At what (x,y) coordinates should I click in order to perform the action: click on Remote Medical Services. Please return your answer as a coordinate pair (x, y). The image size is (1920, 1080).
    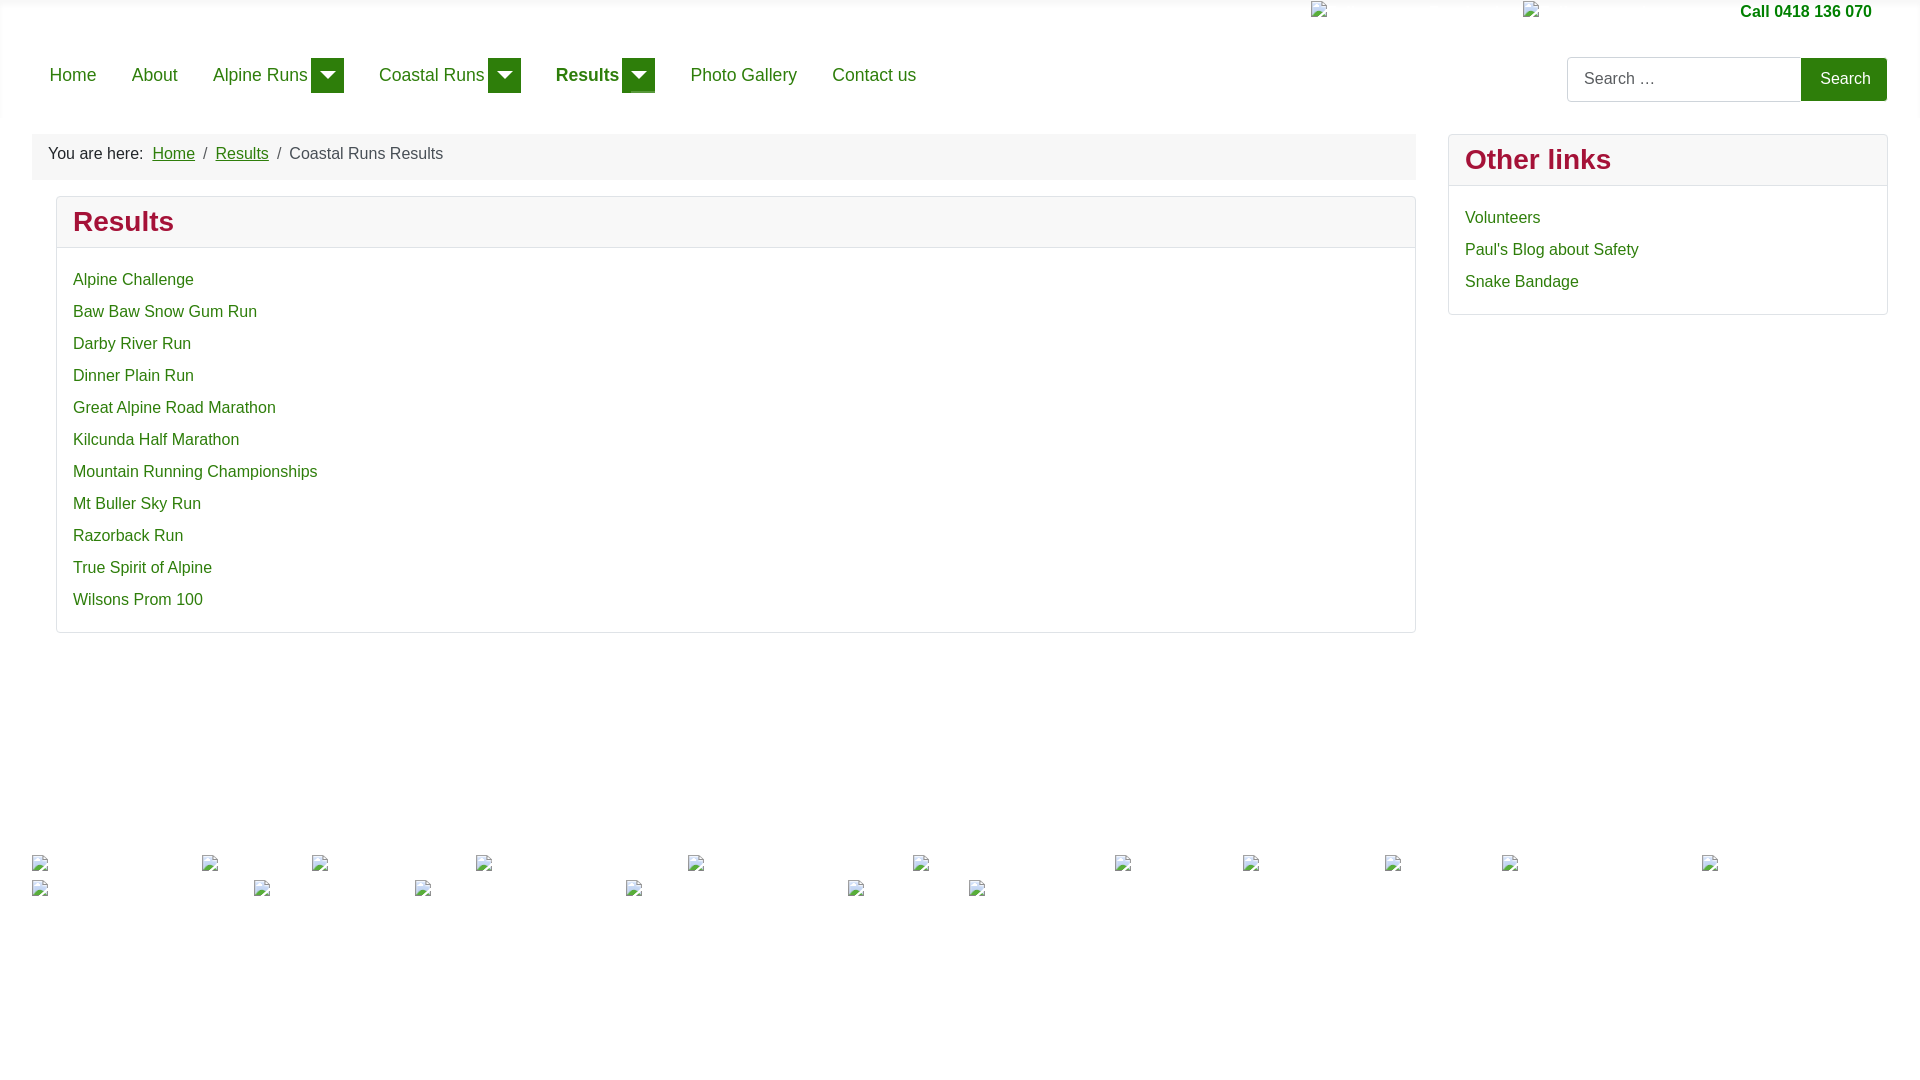
    Looking at the image, I should click on (1022, 890).